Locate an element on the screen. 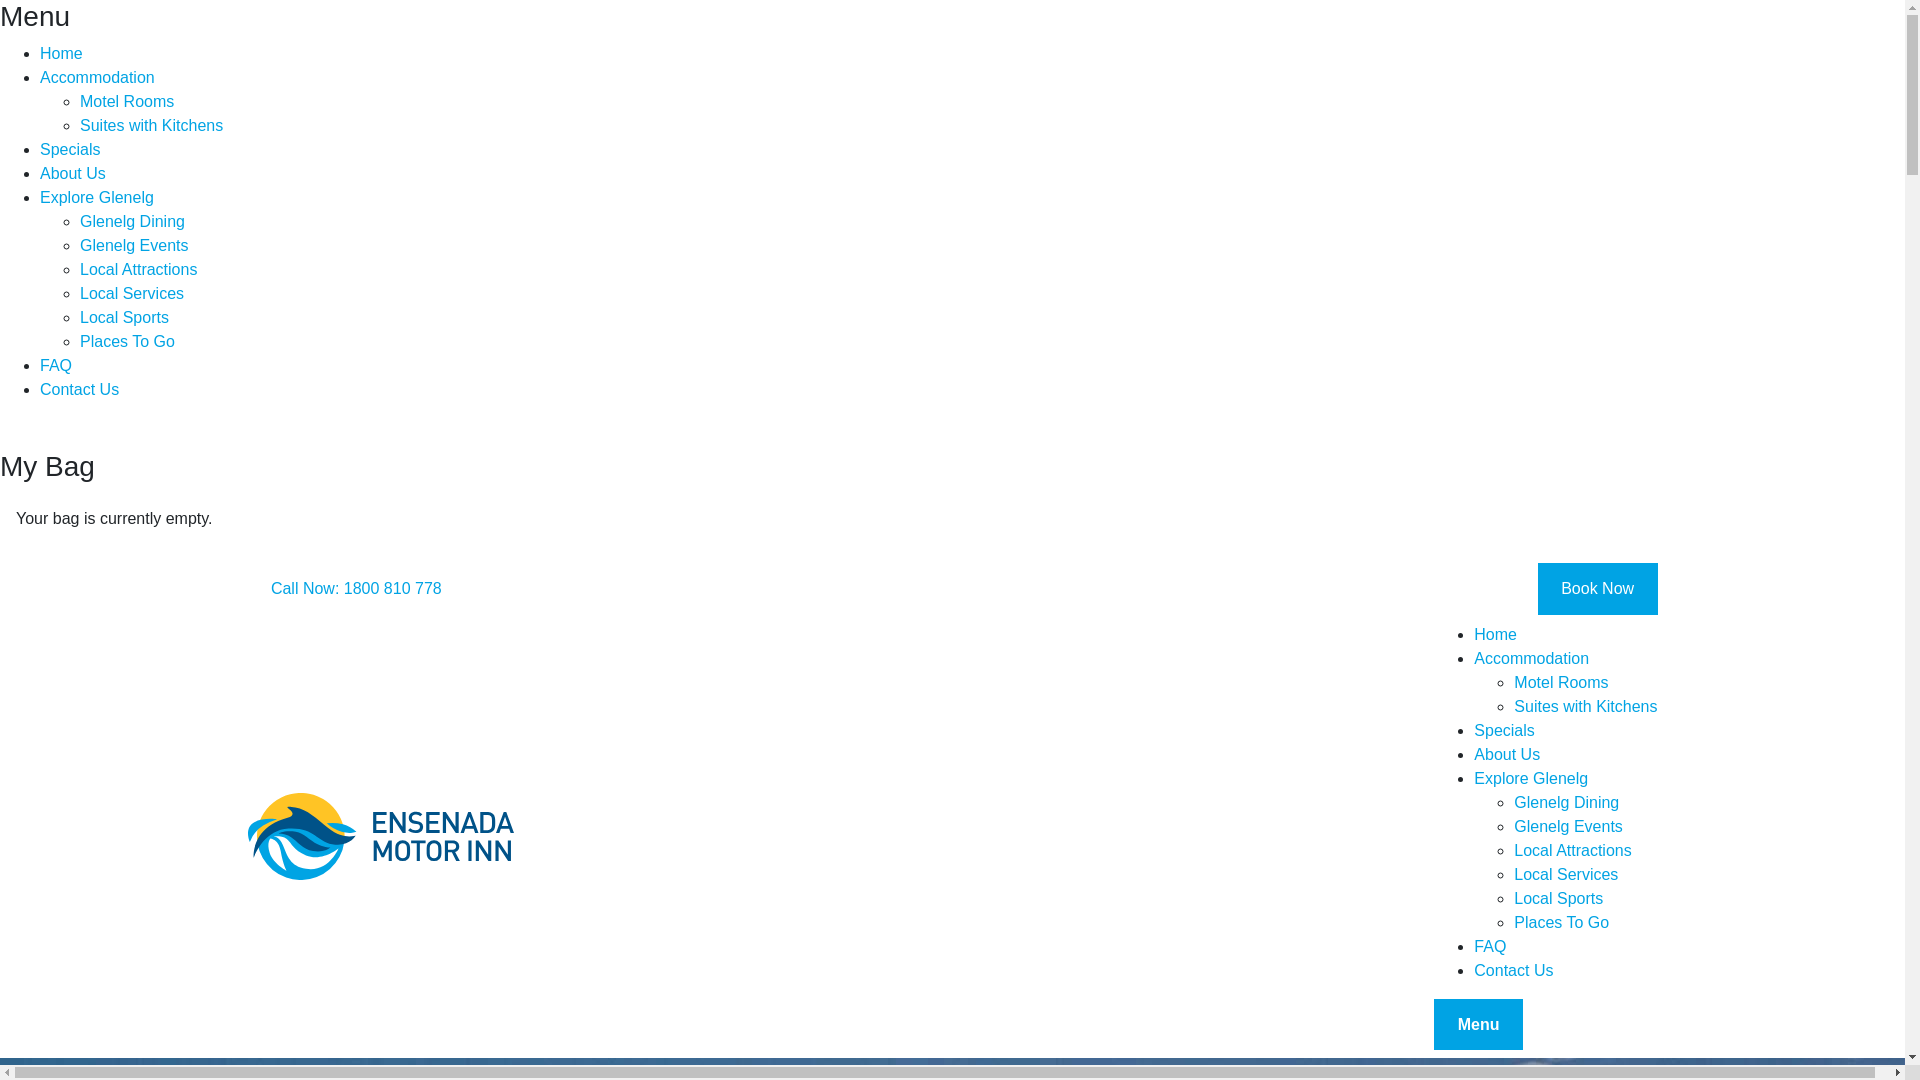 The image size is (1920, 1080). Motel Rooms is located at coordinates (1586, 683).